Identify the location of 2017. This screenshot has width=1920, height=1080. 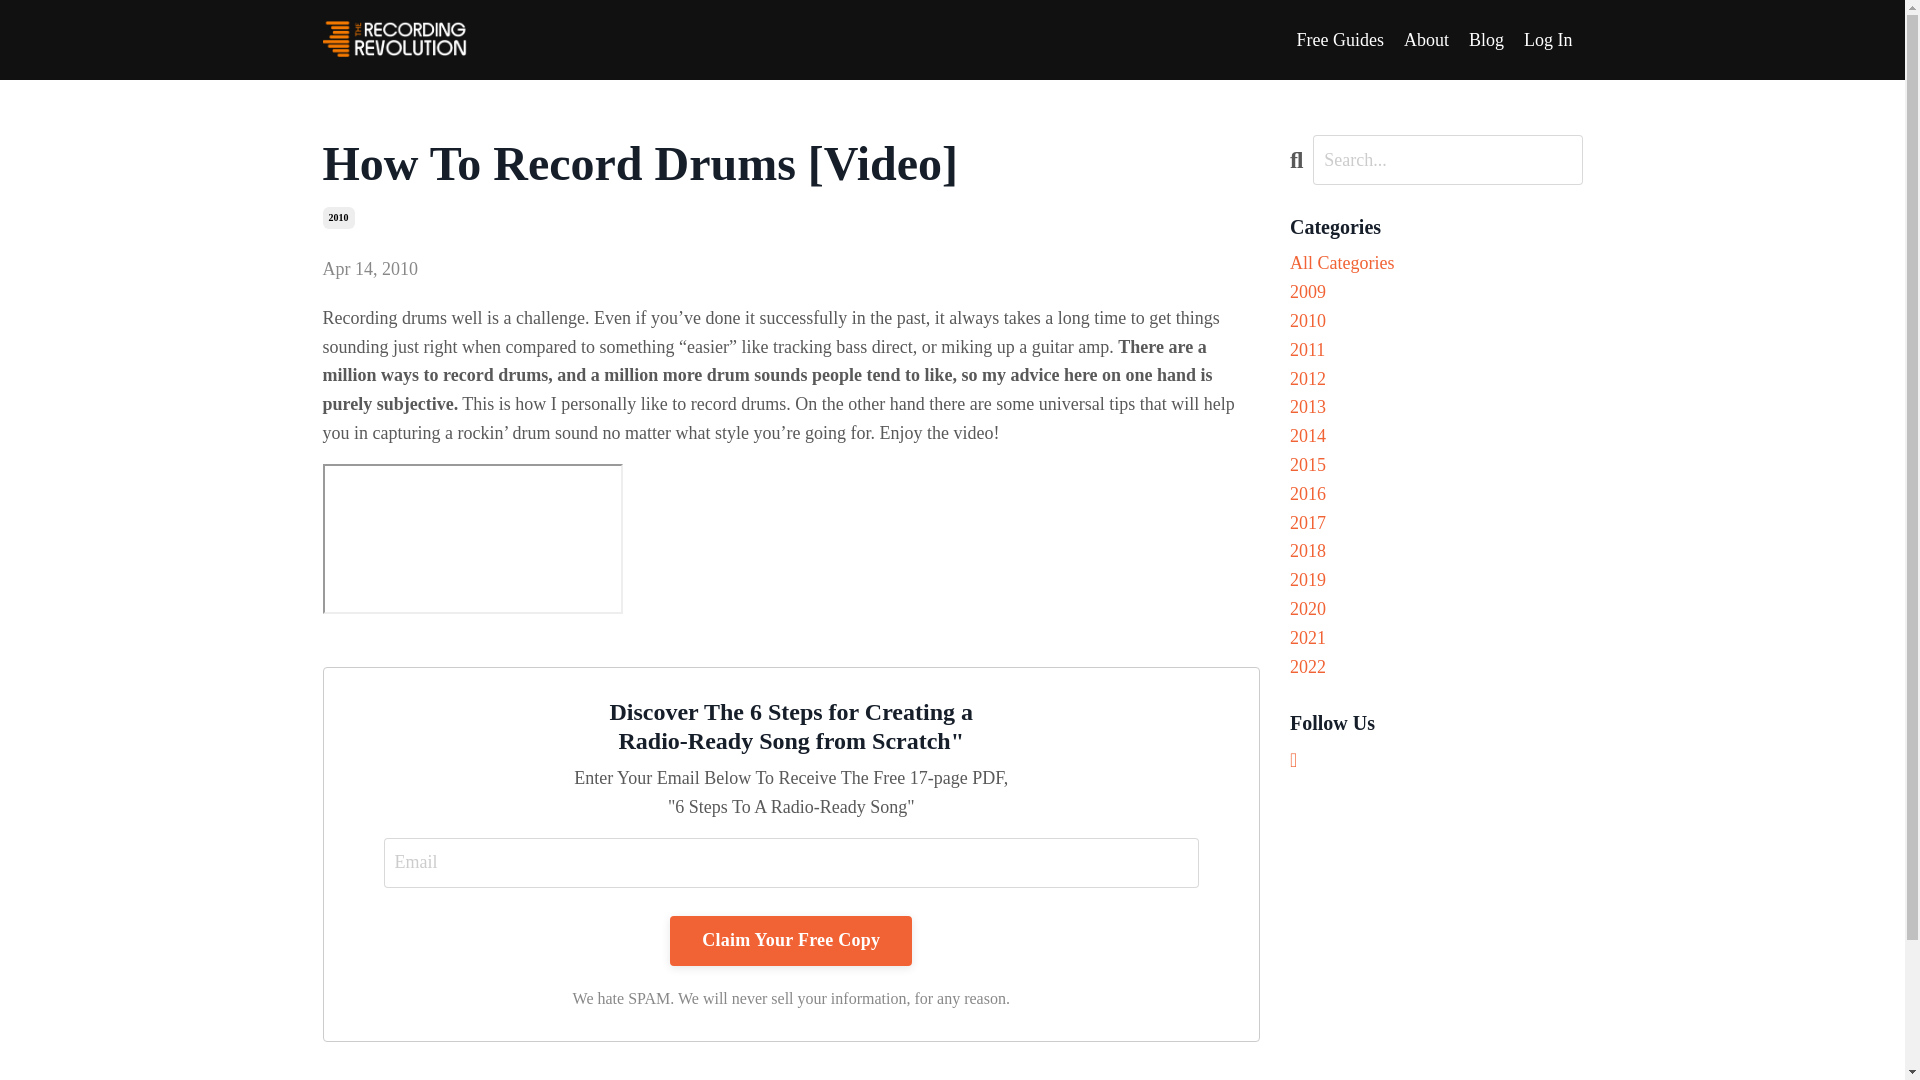
(1436, 522).